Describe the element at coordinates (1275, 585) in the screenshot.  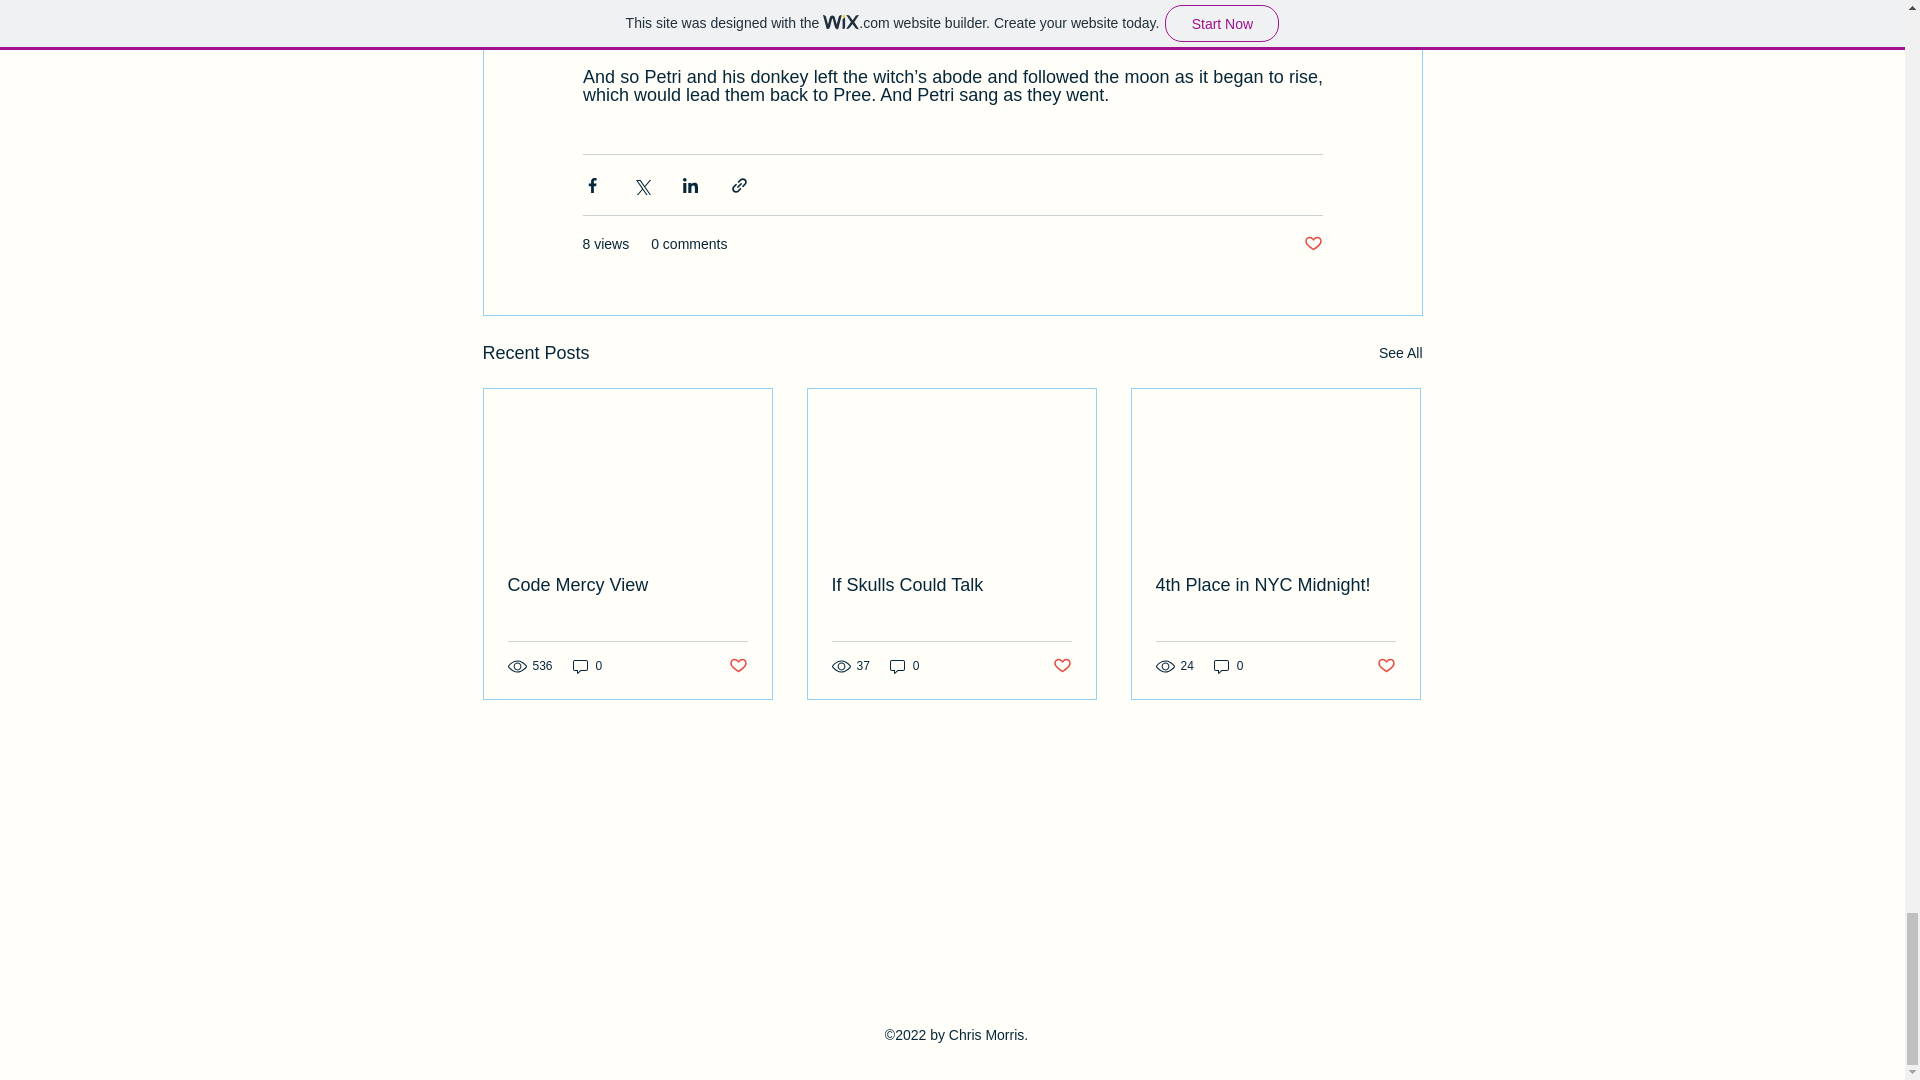
I see `4th Place in NYC Midnight!` at that location.